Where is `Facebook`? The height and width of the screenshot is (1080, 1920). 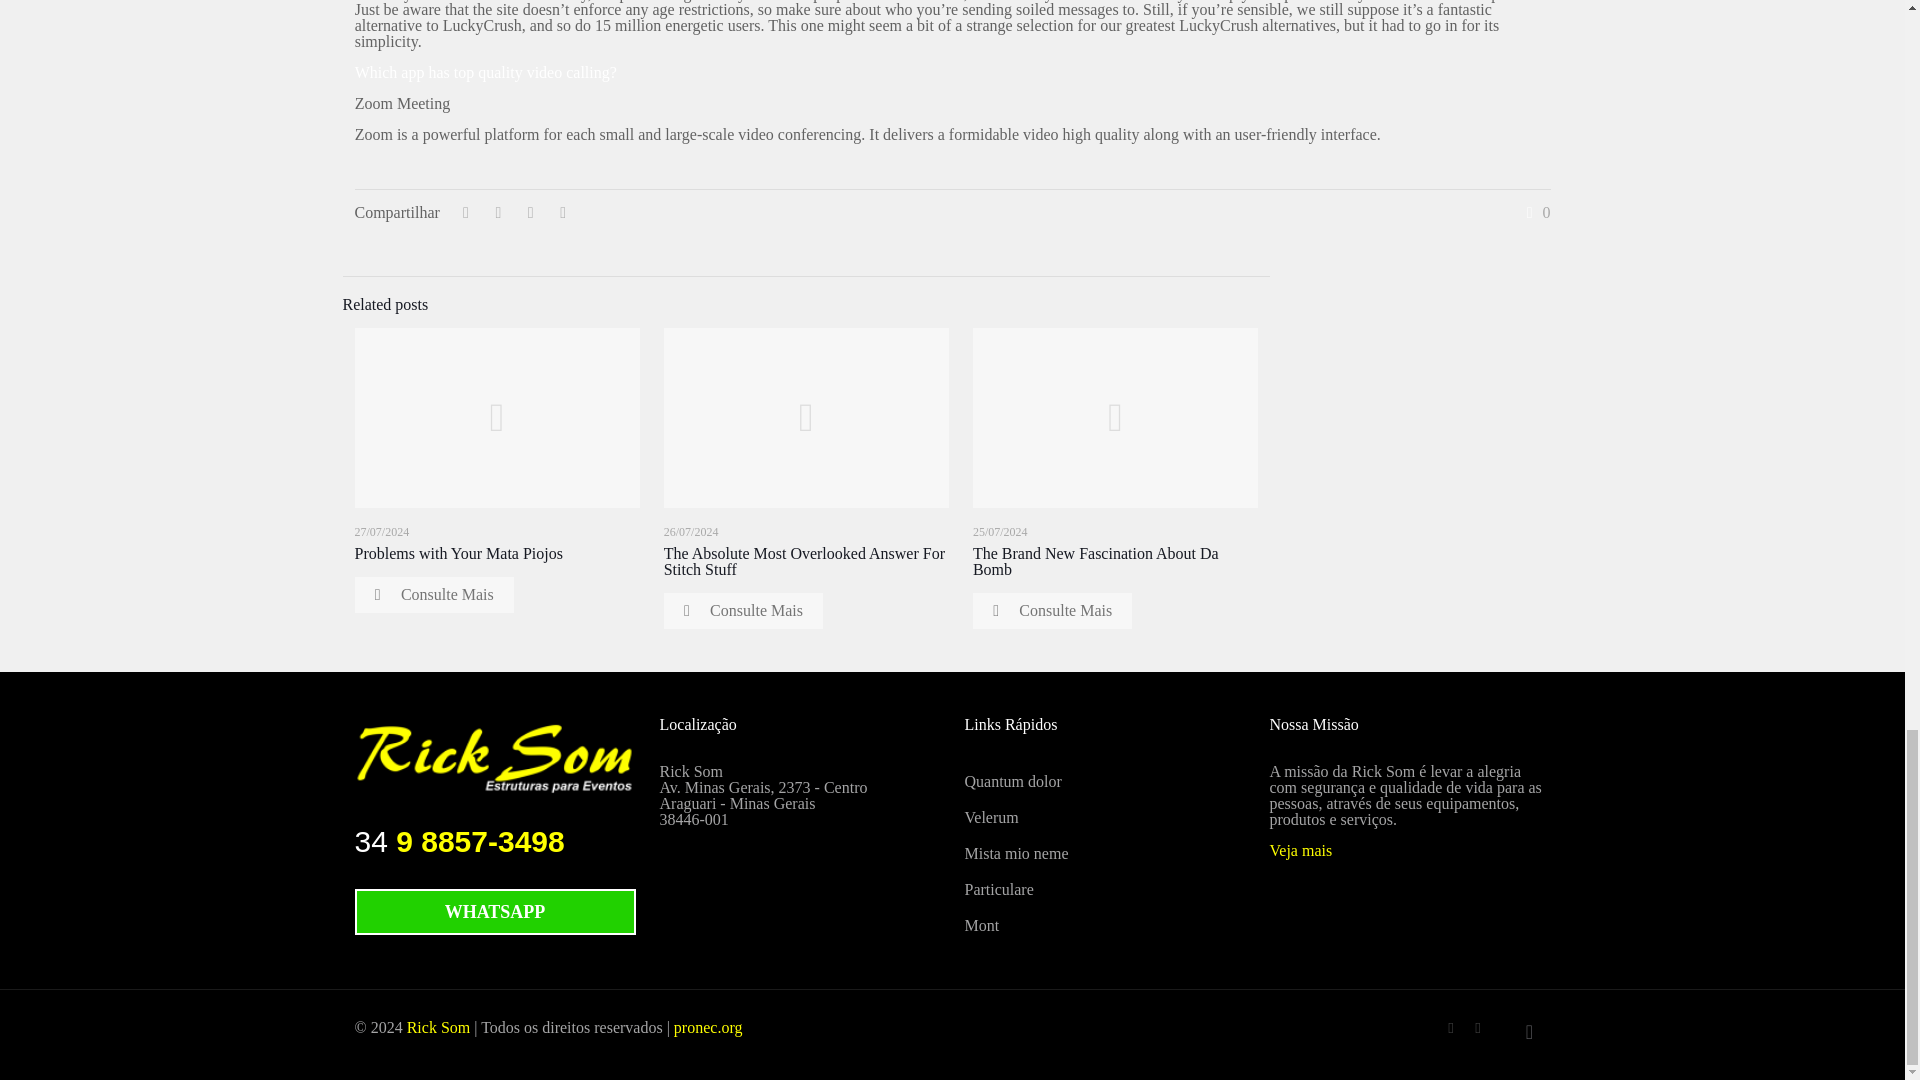
Facebook is located at coordinates (1450, 1027).